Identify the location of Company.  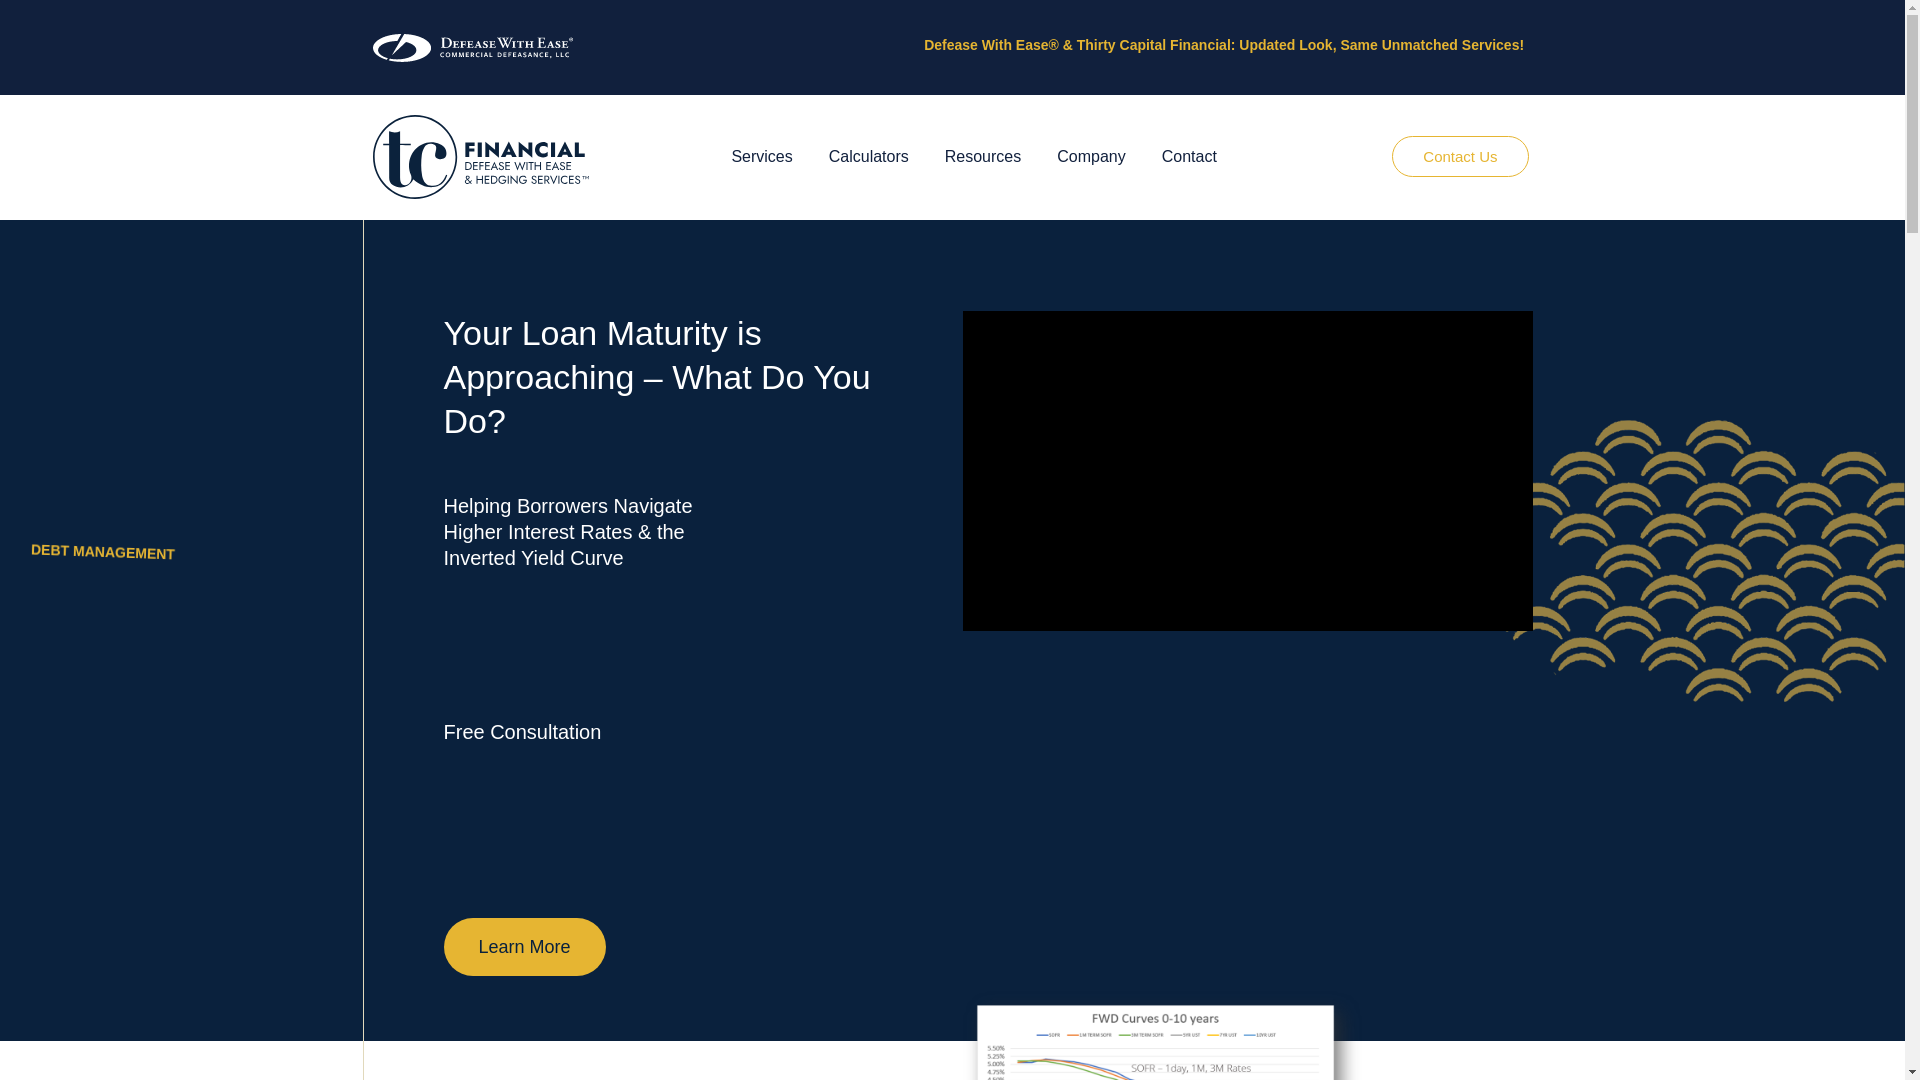
(1091, 156).